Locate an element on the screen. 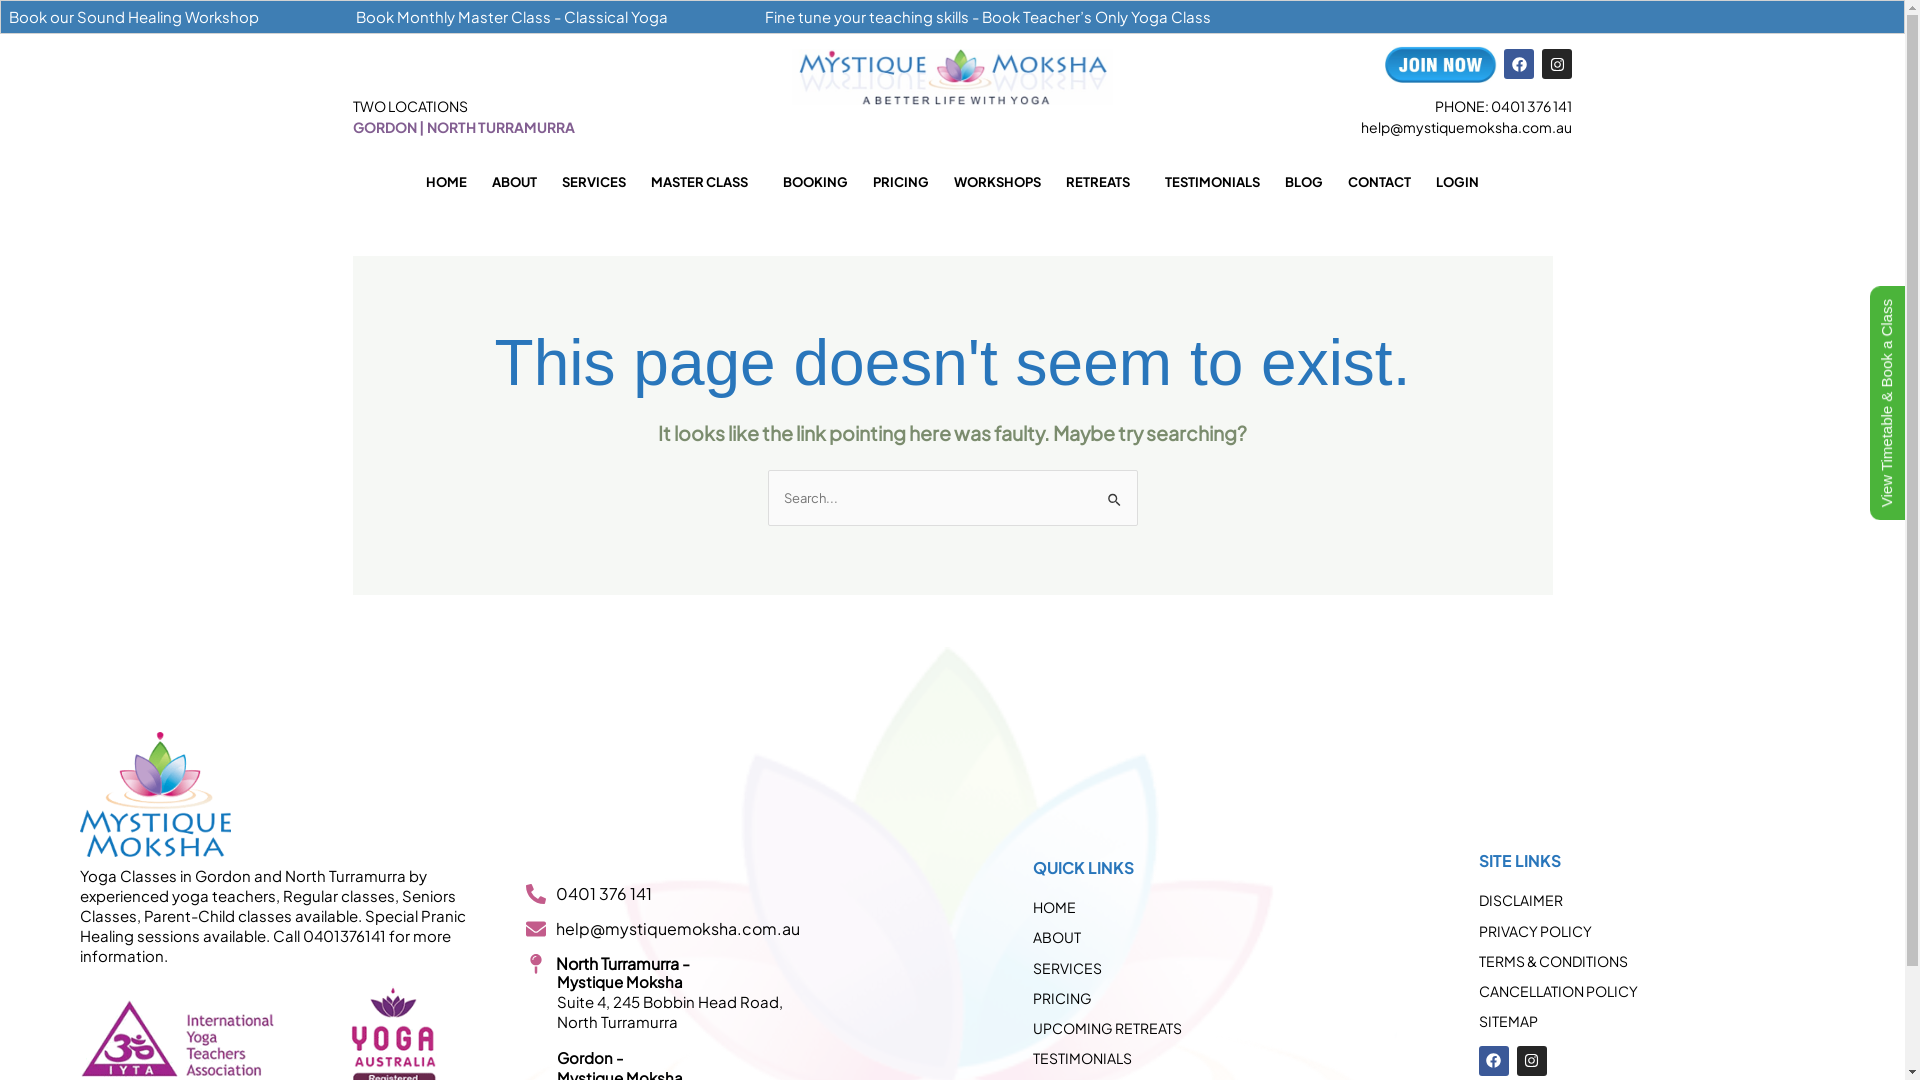 The image size is (1920, 1080). UPCOMING RETREATS is located at coordinates (1230, 1028).